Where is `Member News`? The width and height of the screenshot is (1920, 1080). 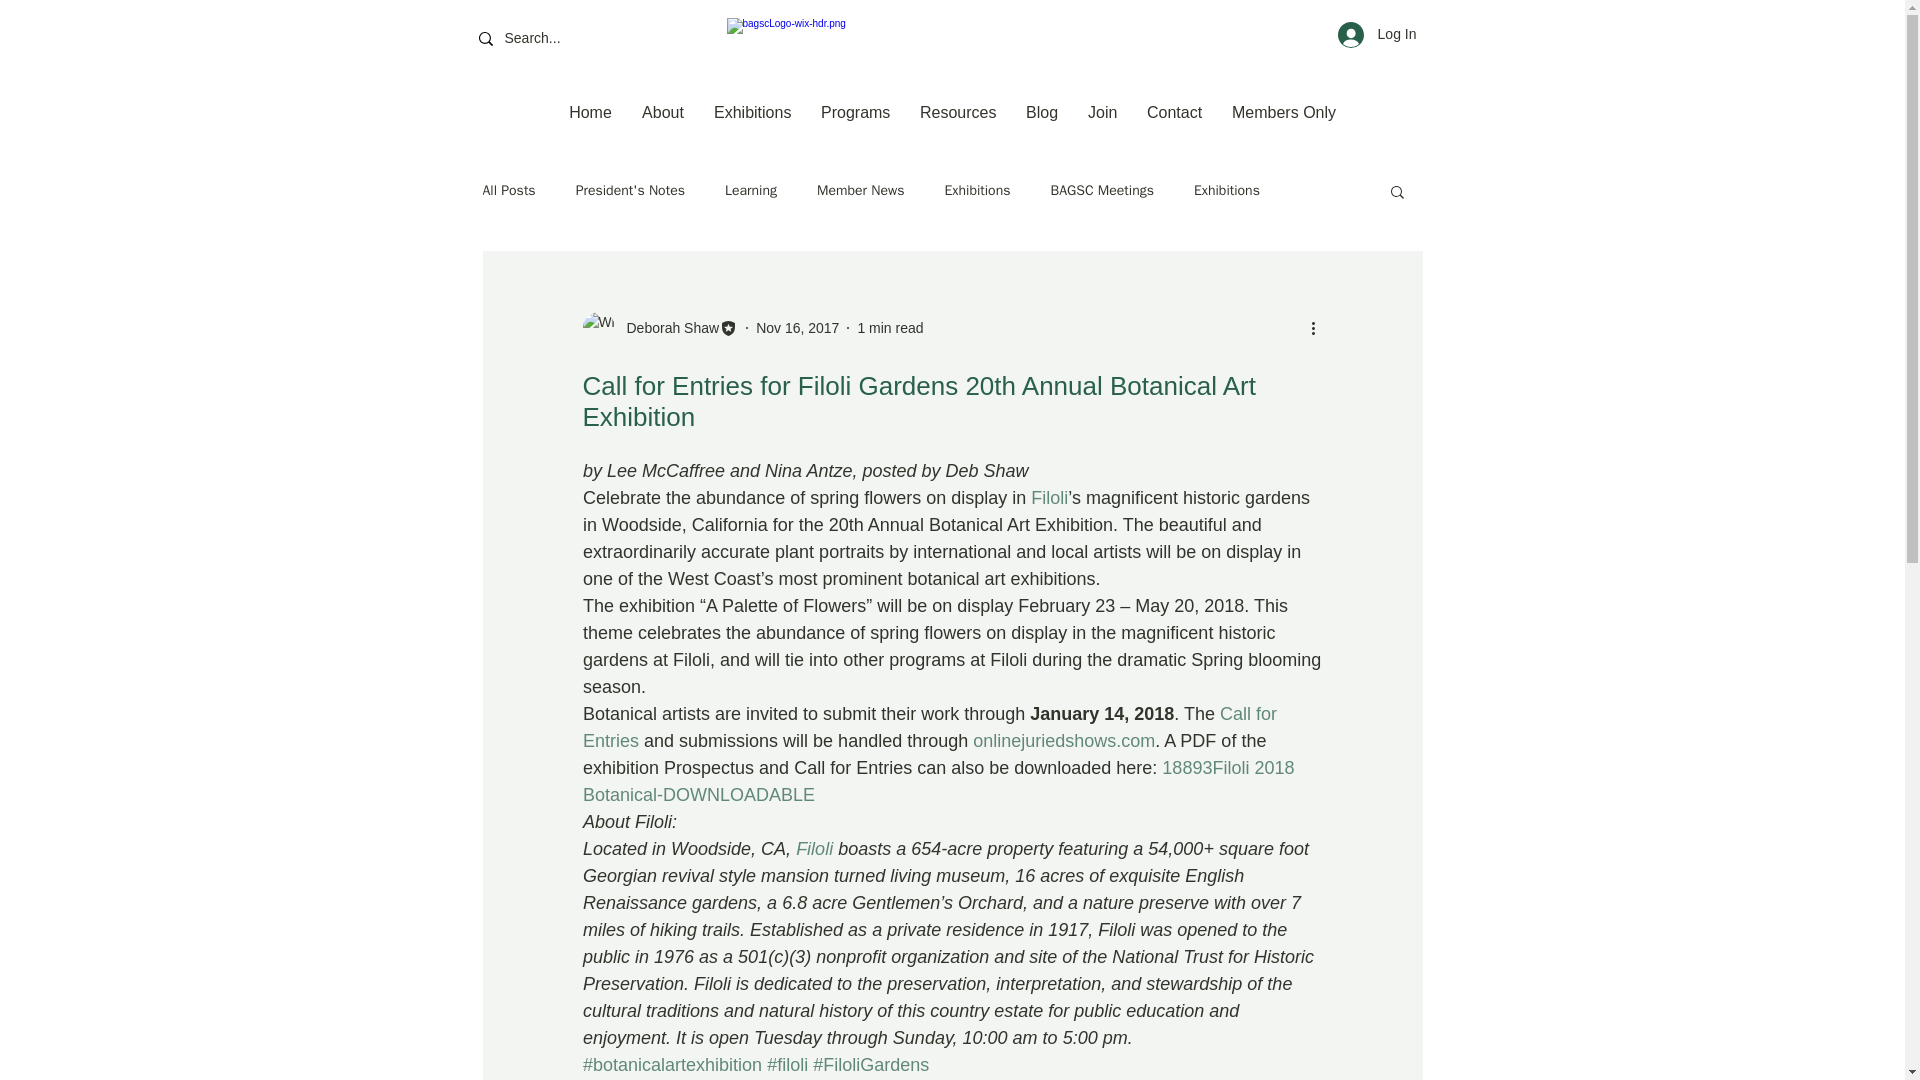
Member News is located at coordinates (860, 190).